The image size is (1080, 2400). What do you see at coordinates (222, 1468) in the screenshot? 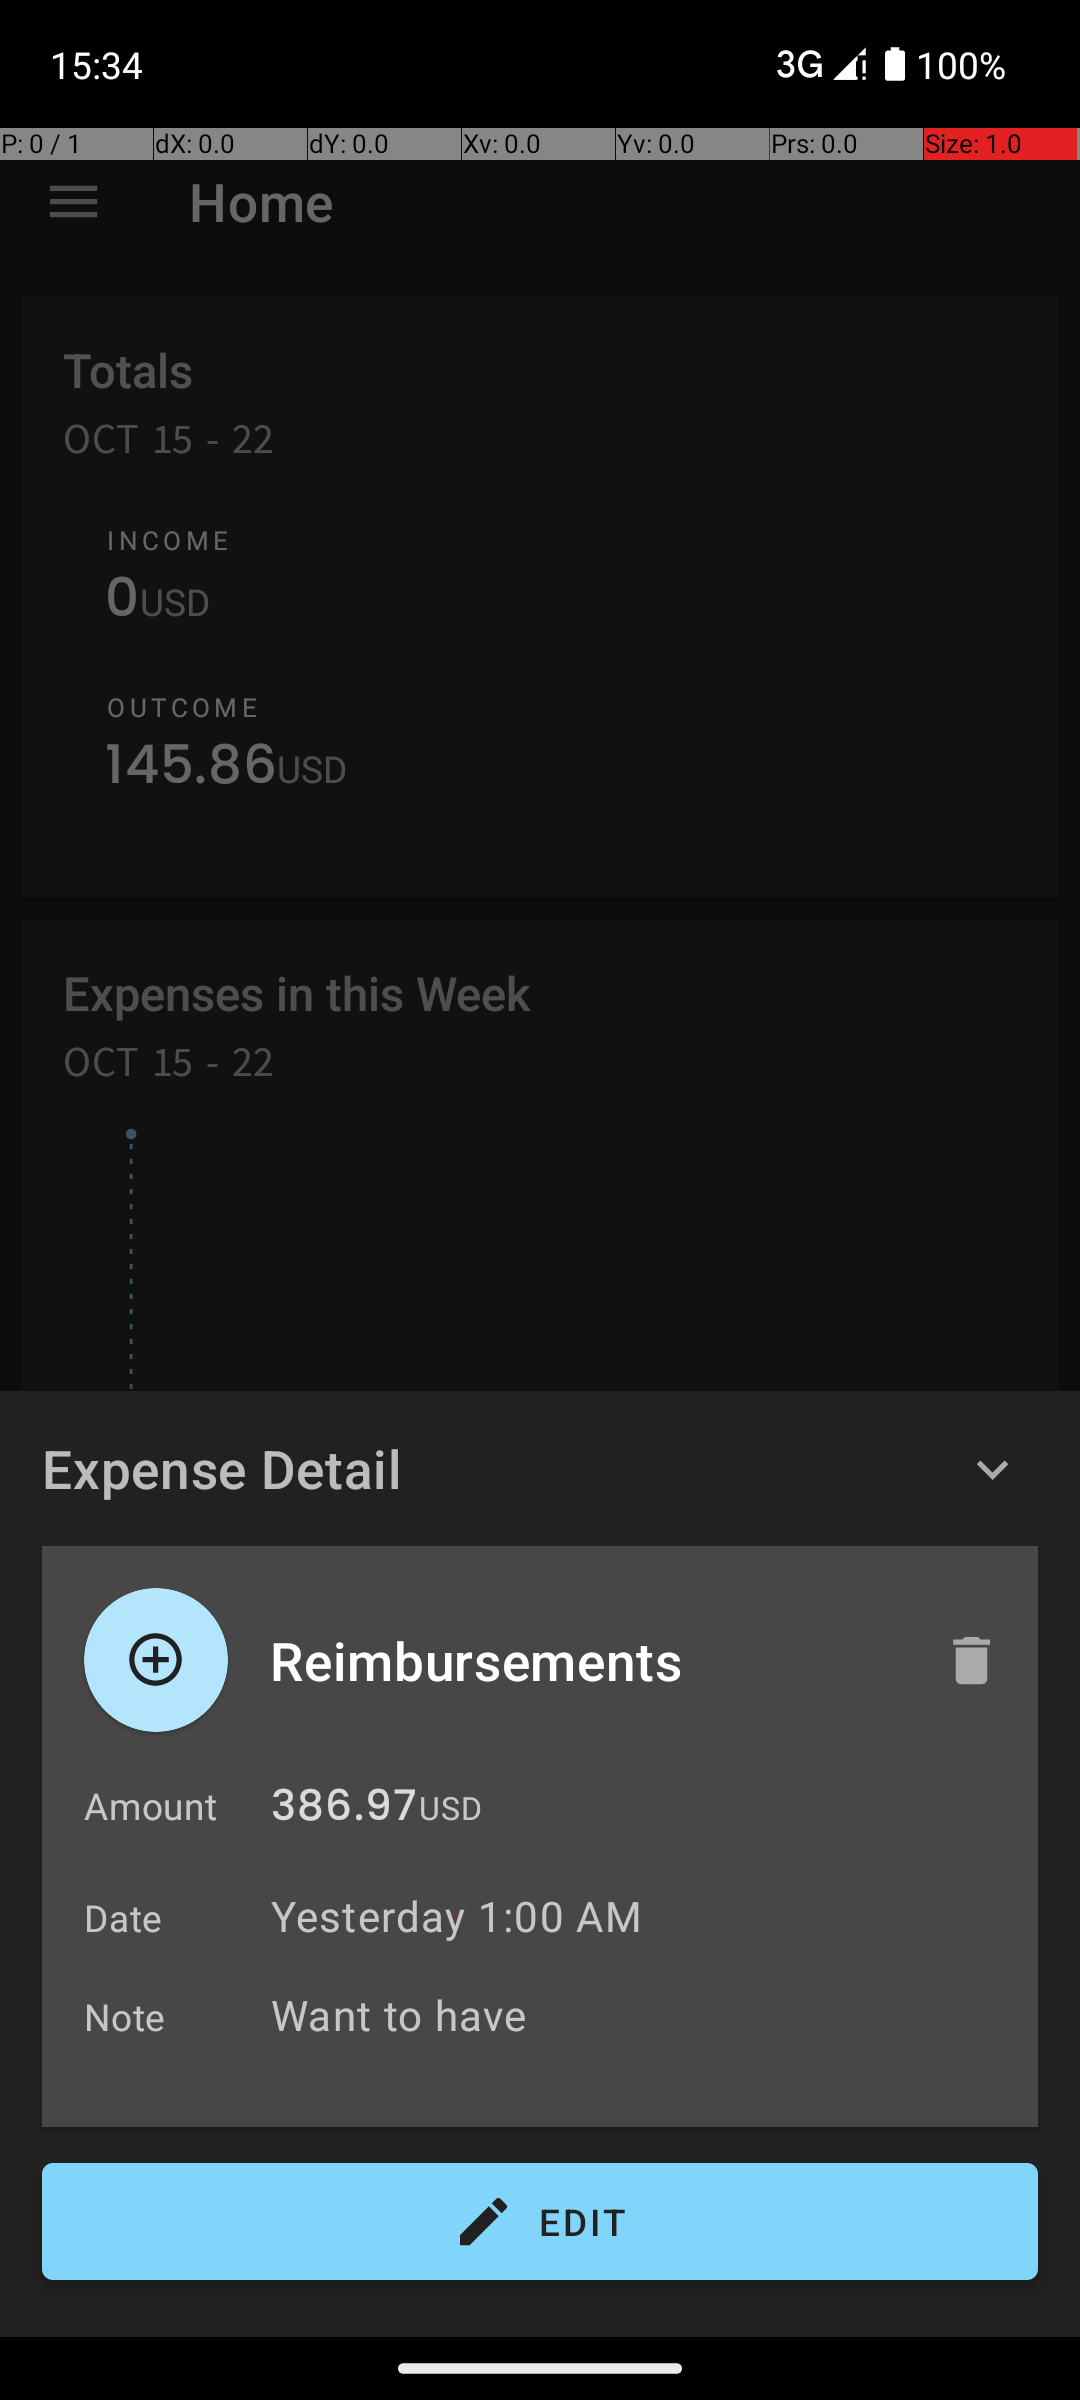
I see `Expense Detail` at bounding box center [222, 1468].